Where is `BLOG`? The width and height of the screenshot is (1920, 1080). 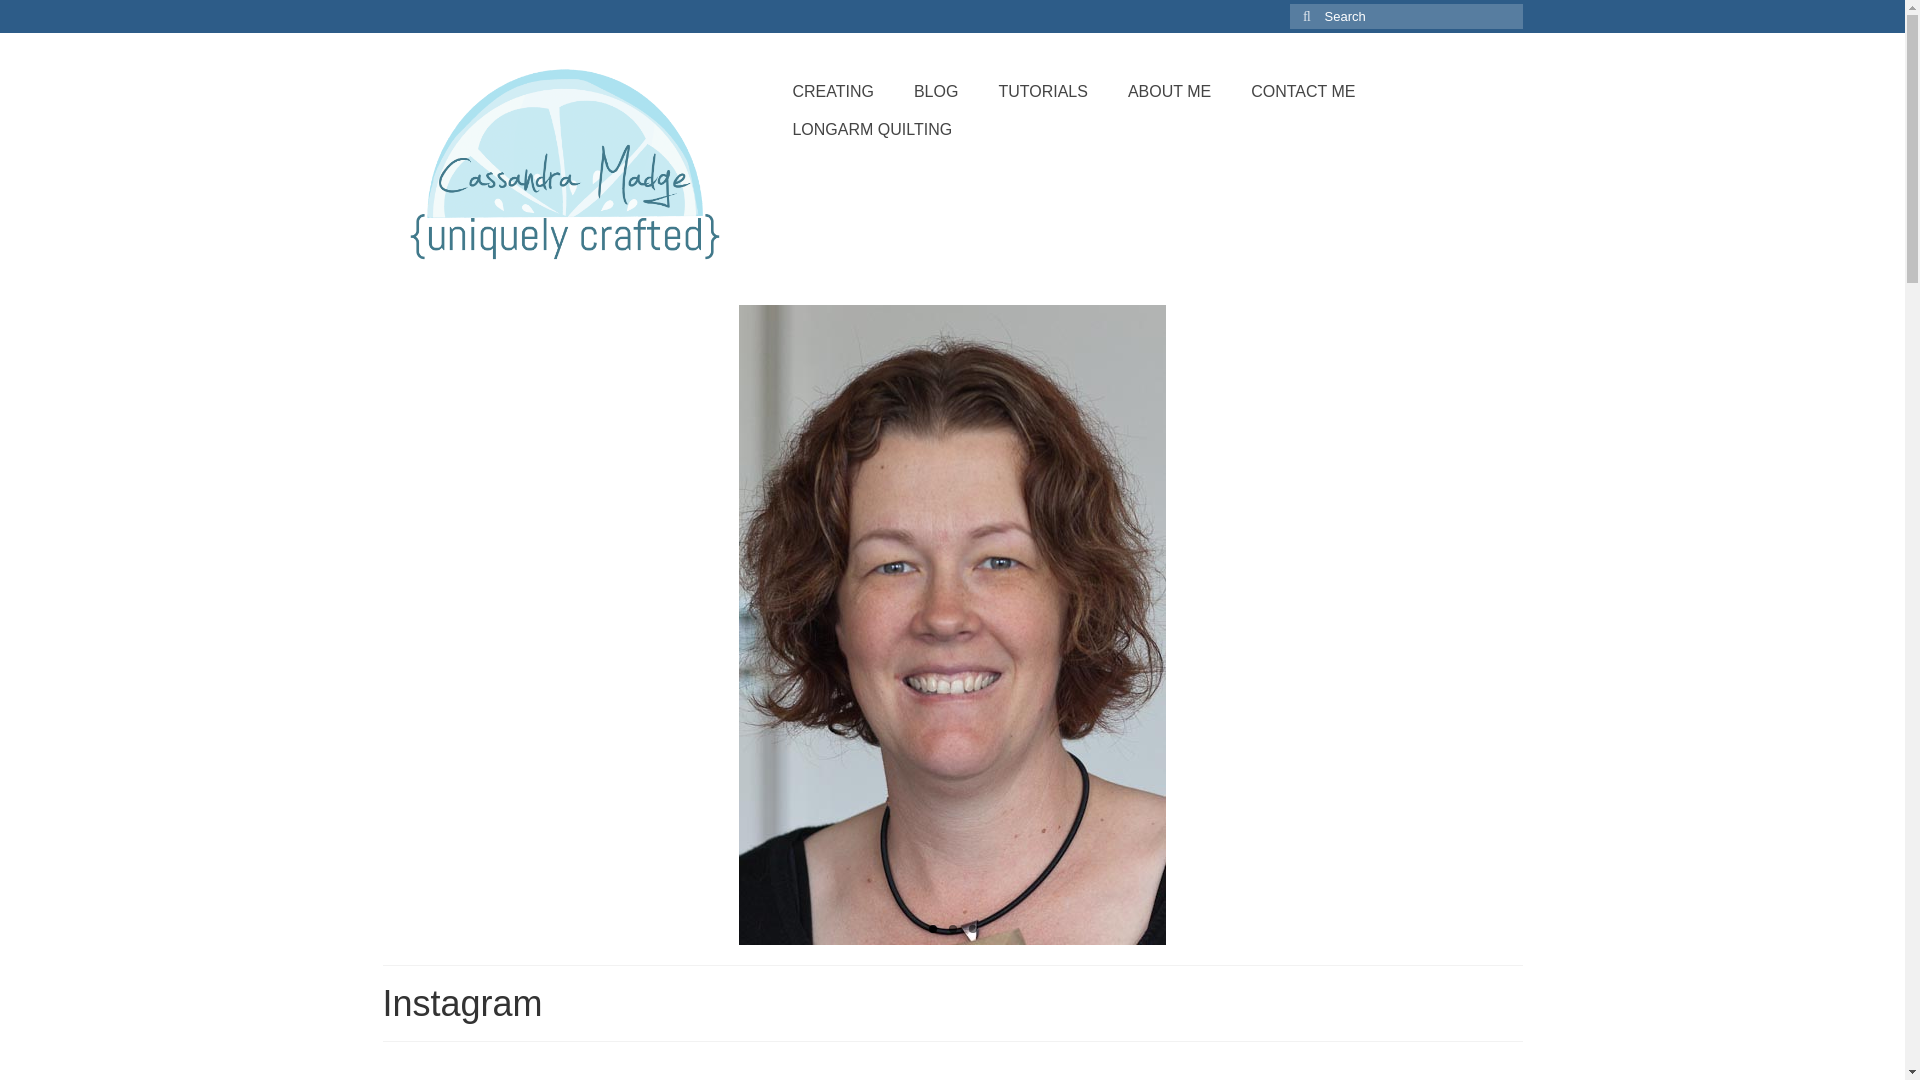 BLOG is located at coordinates (936, 92).